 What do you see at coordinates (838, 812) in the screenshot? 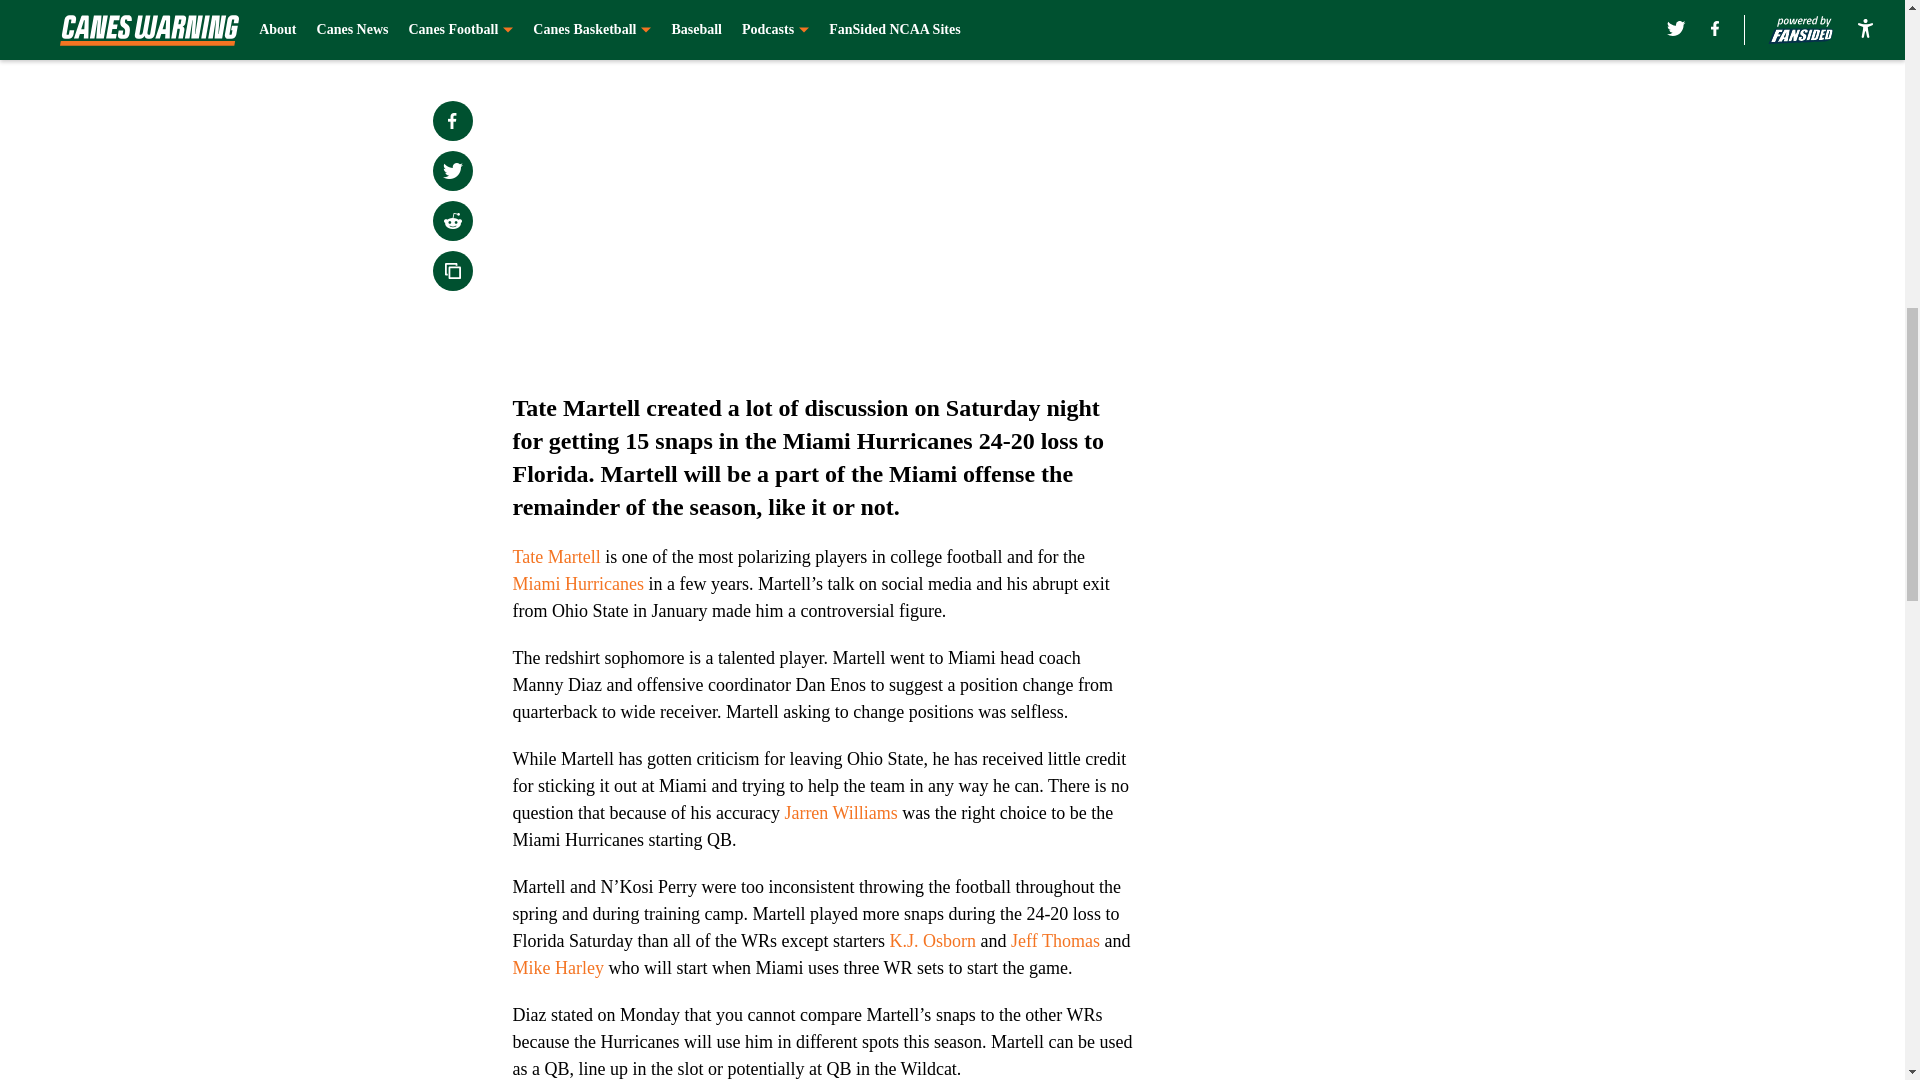
I see `Jarren Williams` at bounding box center [838, 812].